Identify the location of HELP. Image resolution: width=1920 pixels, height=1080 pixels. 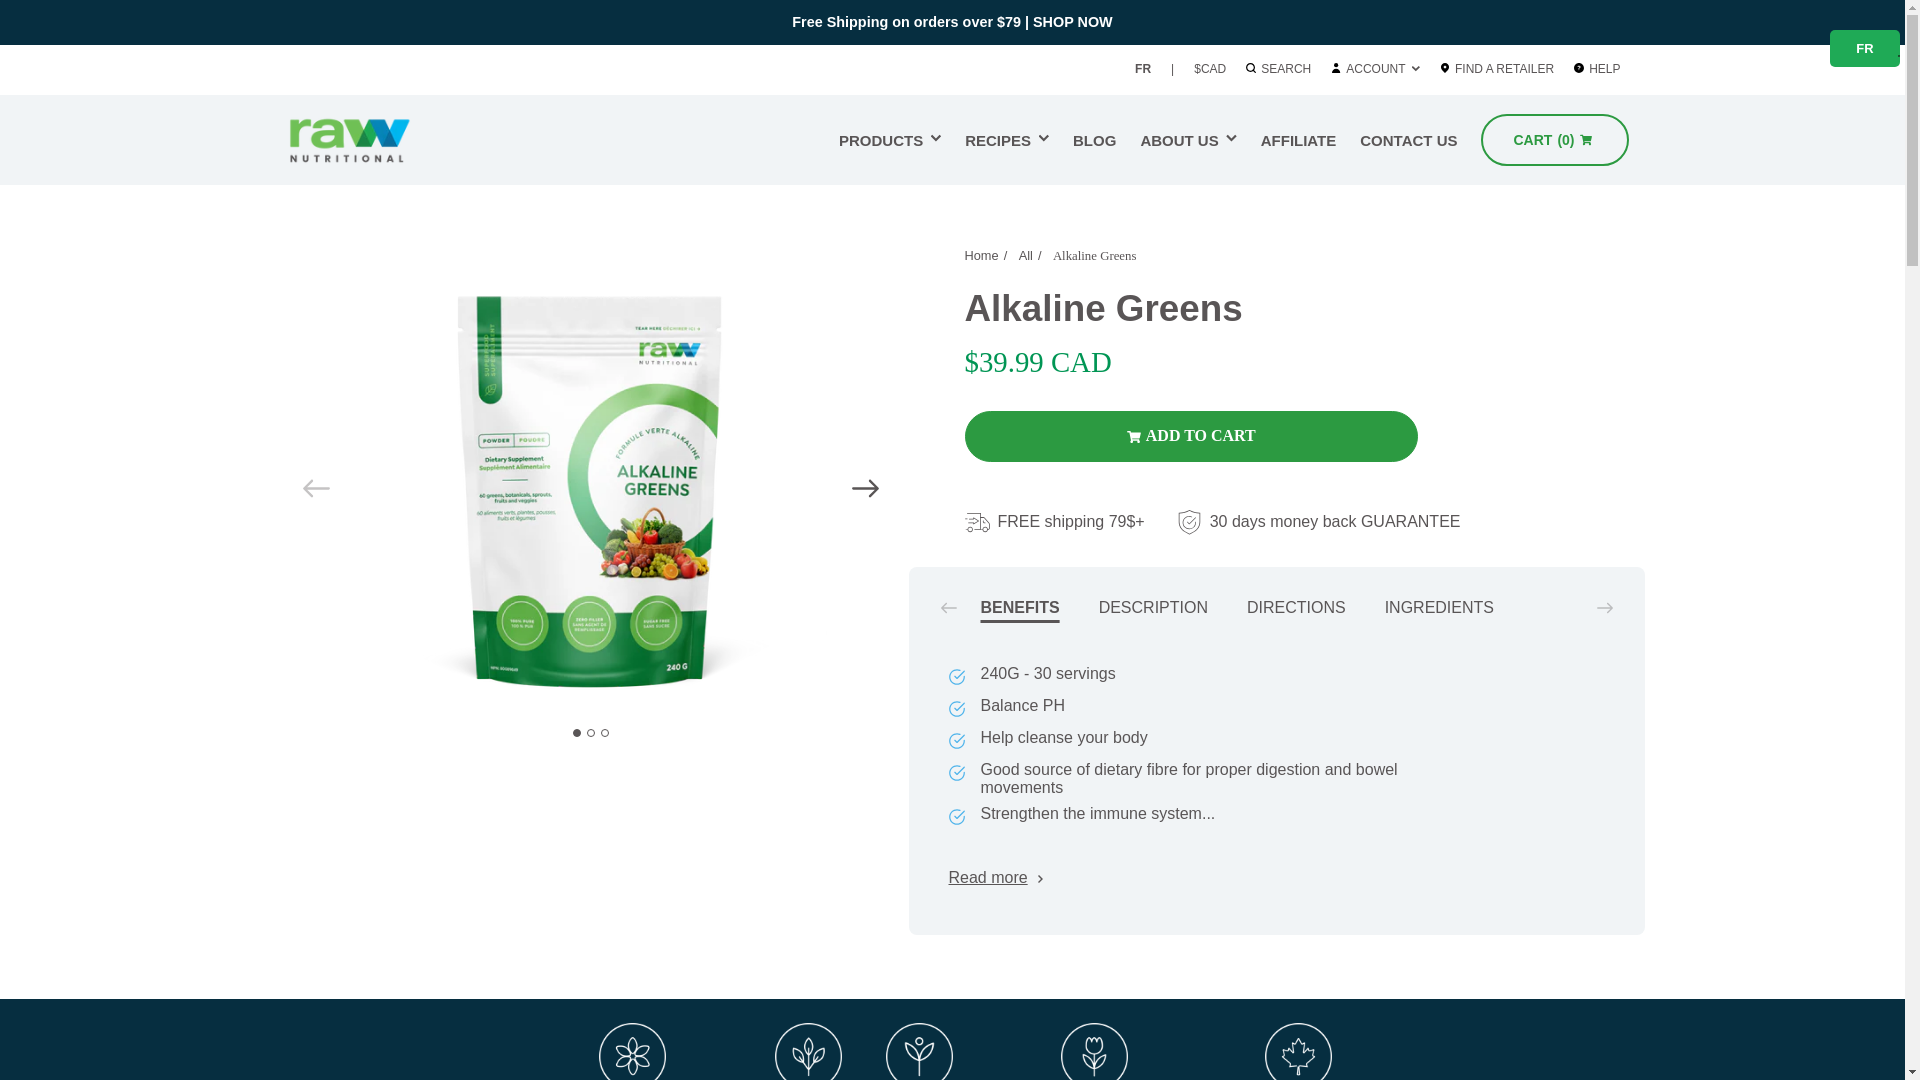
(1606, 69).